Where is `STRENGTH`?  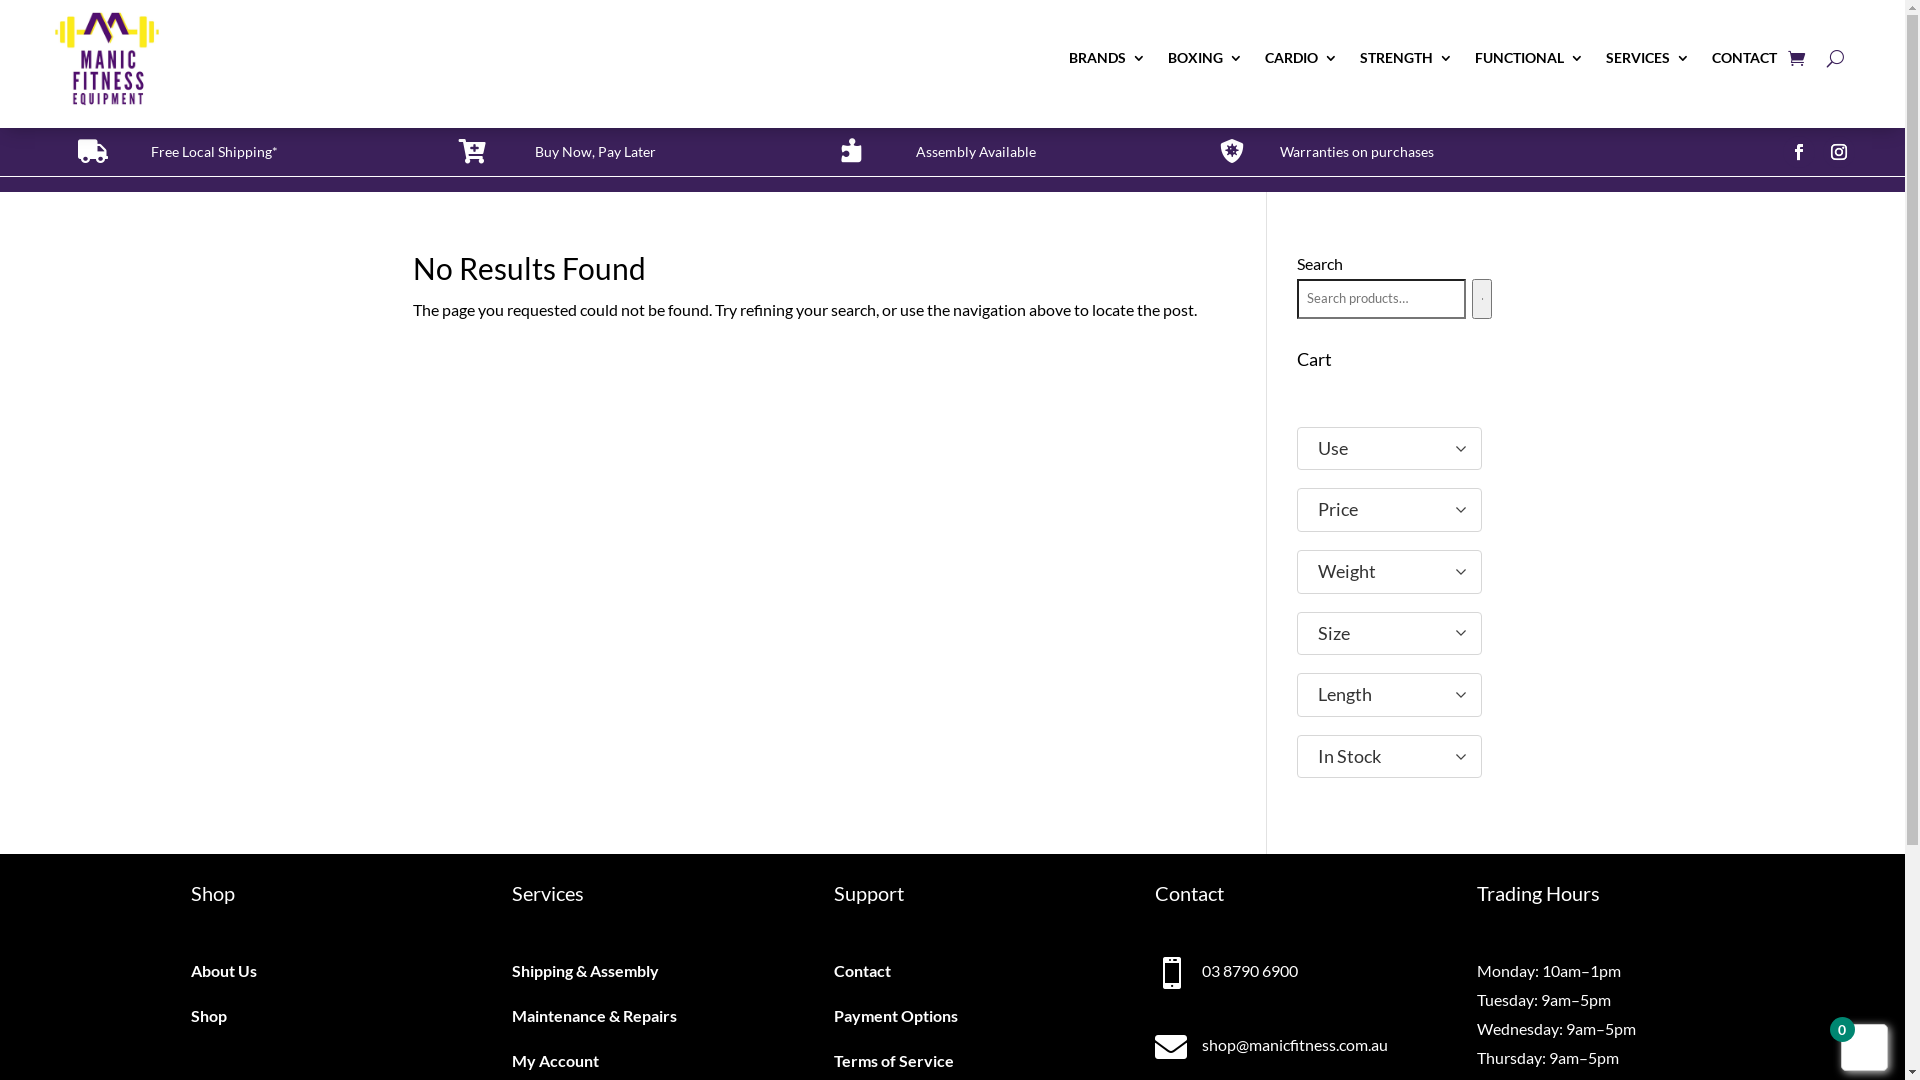
STRENGTH is located at coordinates (1406, 58).